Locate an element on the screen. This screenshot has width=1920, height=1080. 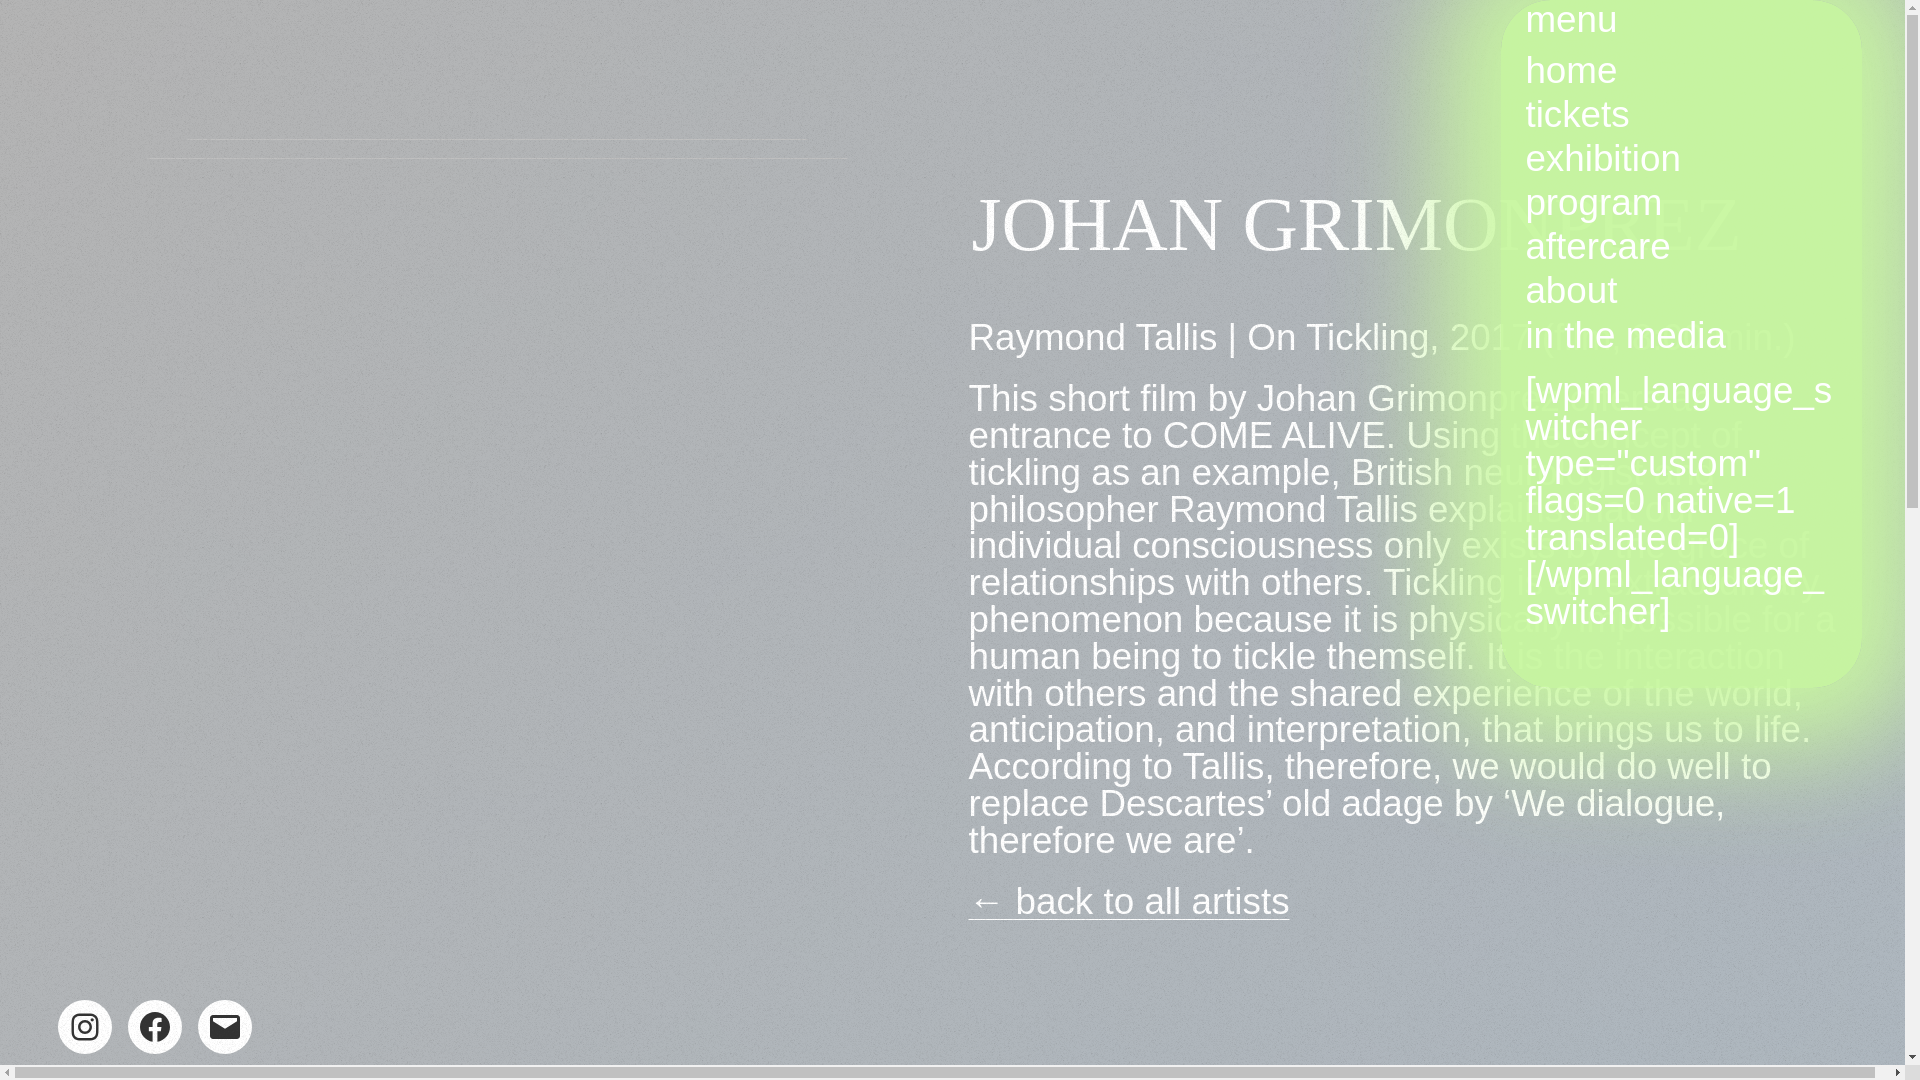
menu is located at coordinates (1680, 20).